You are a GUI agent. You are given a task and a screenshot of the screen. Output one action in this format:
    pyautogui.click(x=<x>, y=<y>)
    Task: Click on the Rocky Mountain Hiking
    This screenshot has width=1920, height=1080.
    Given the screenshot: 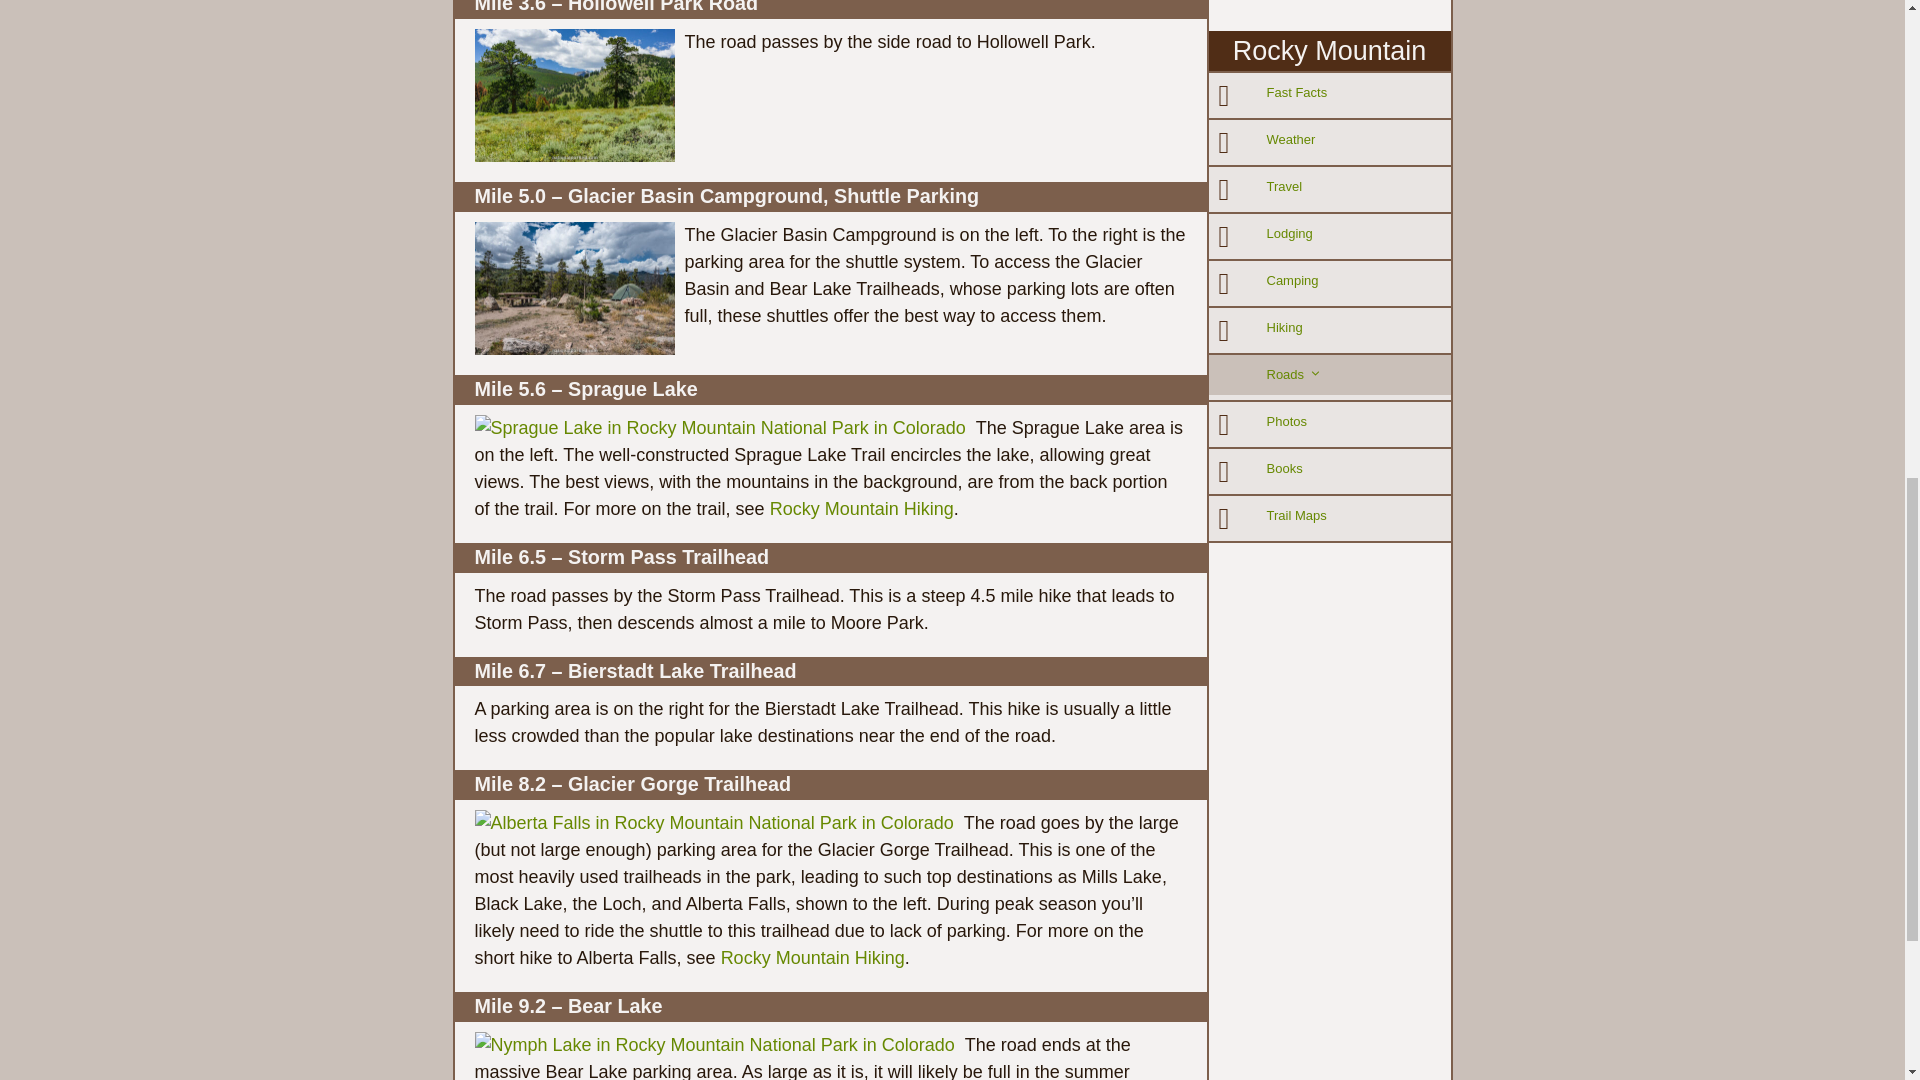 What is the action you would take?
    pyautogui.click(x=812, y=958)
    